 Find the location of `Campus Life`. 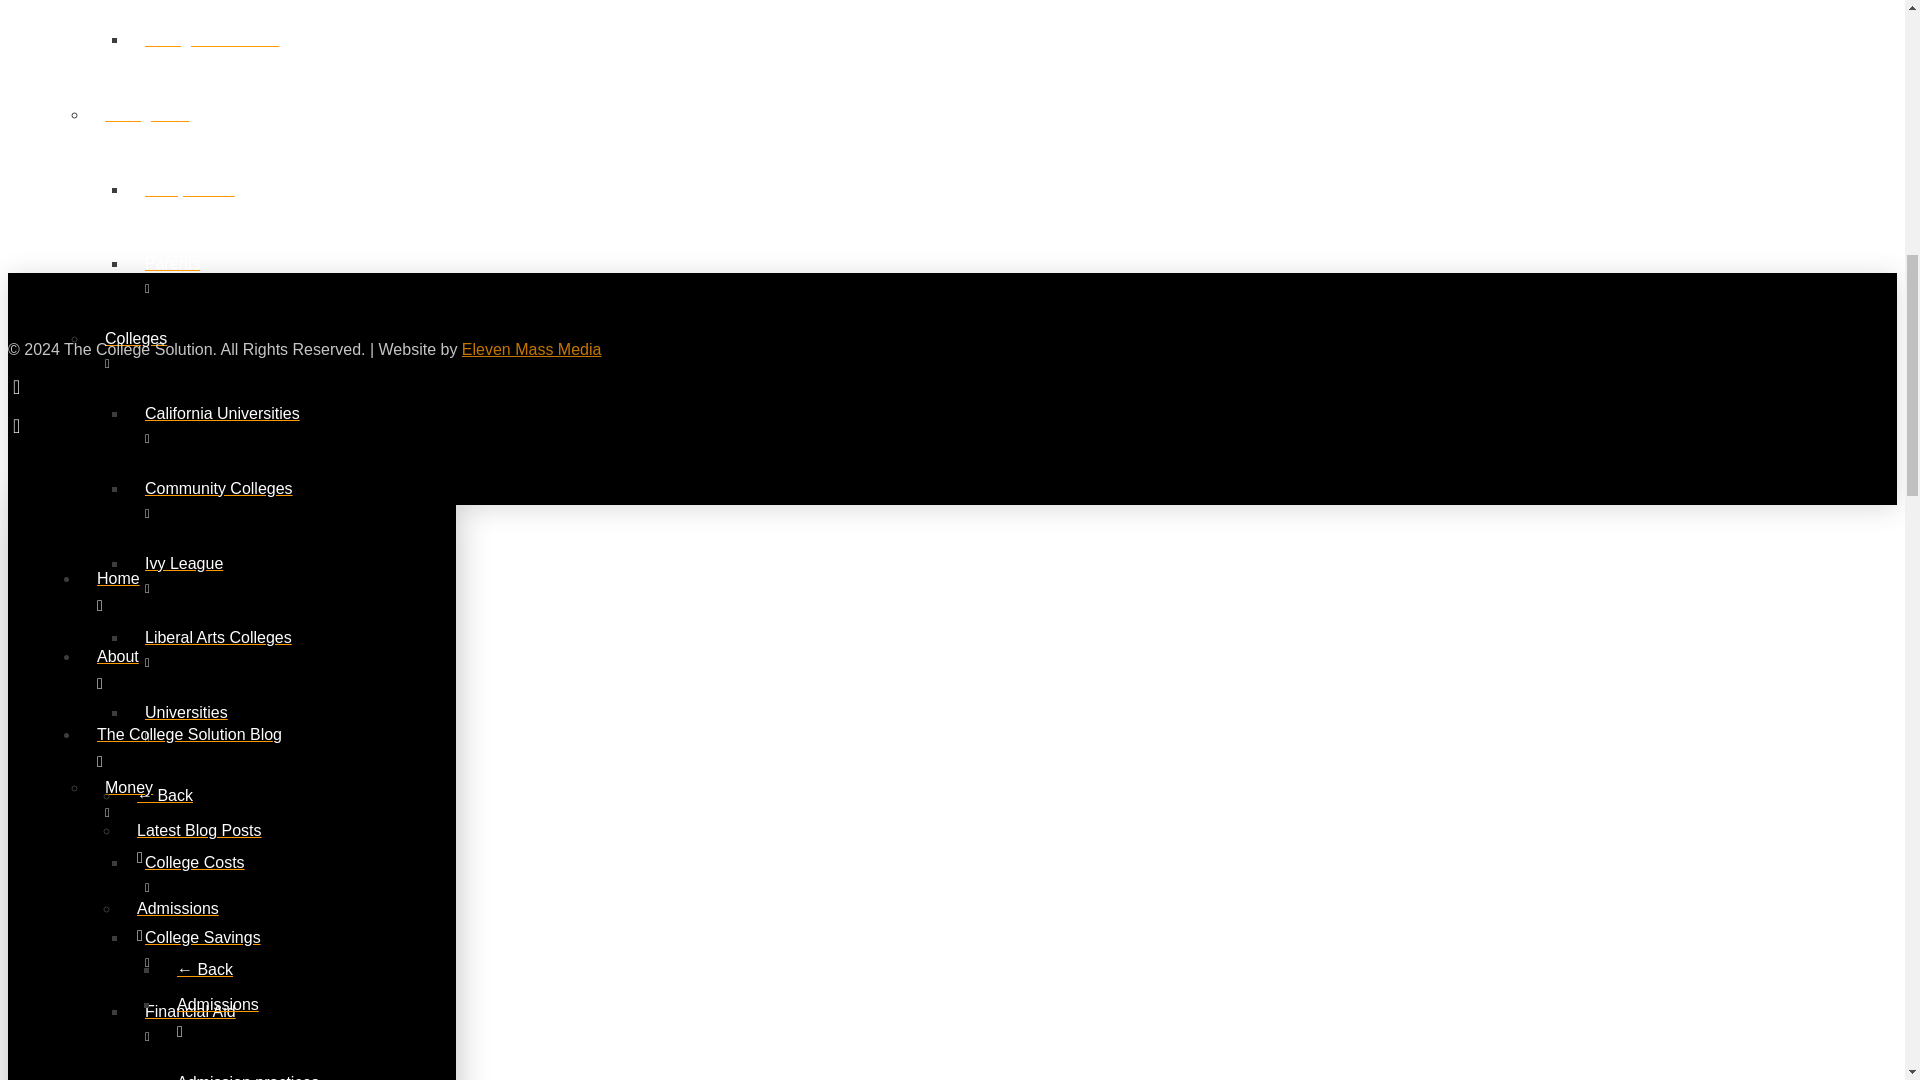

Campus Life is located at coordinates (240, 201).